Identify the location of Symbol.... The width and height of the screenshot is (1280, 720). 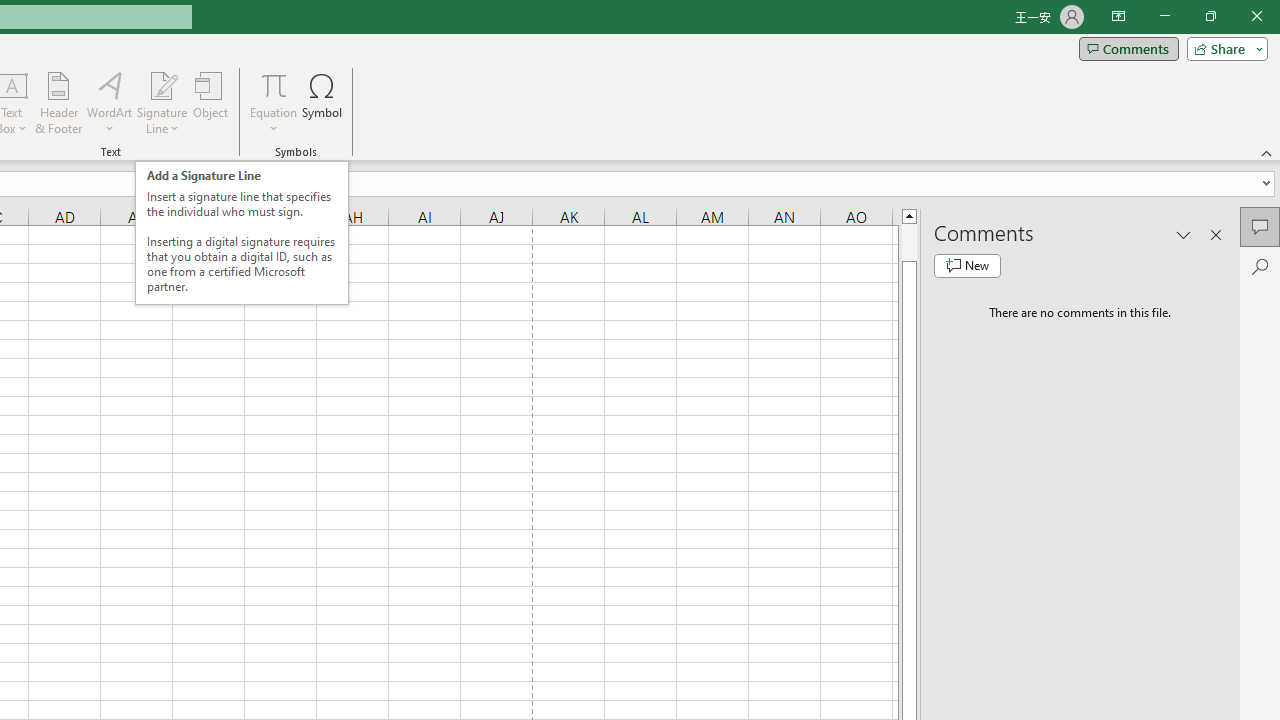
(322, 102).